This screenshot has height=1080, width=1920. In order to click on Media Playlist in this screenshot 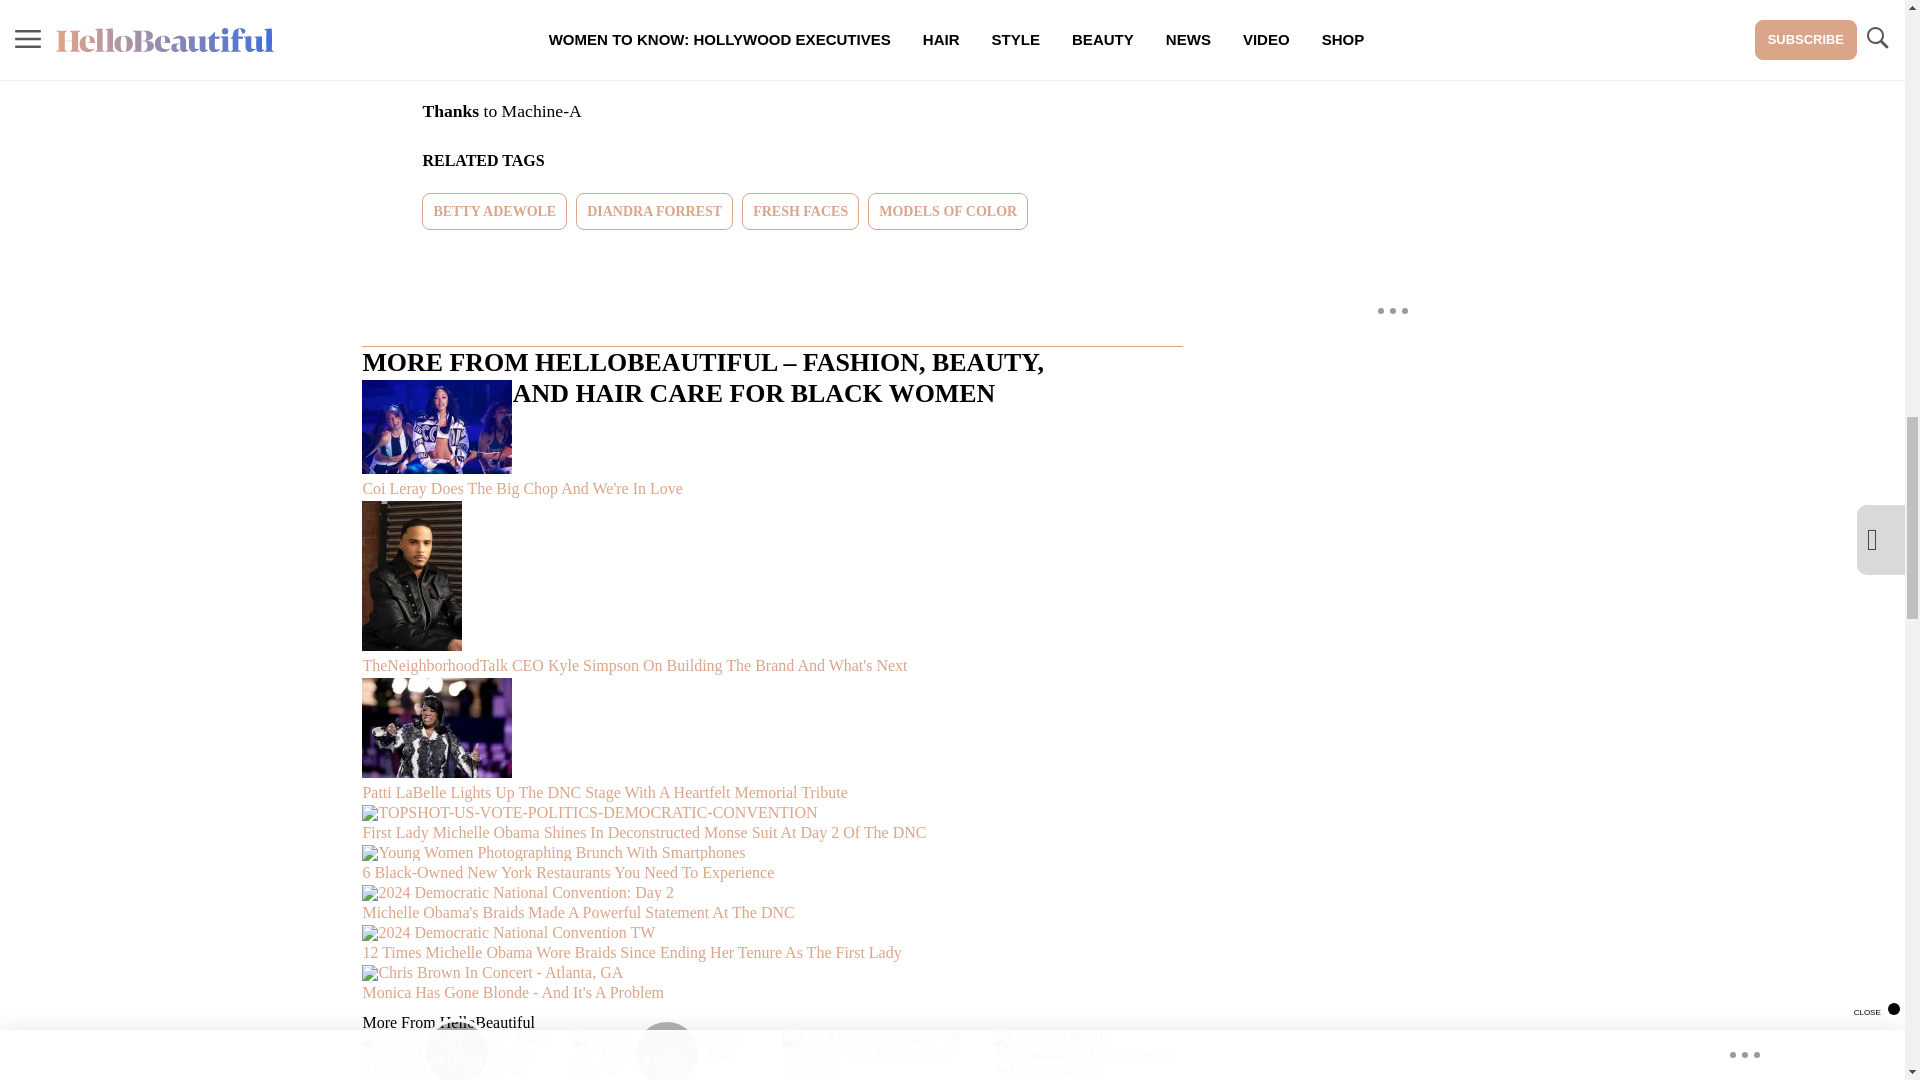, I will do `click(666, 1049)`.